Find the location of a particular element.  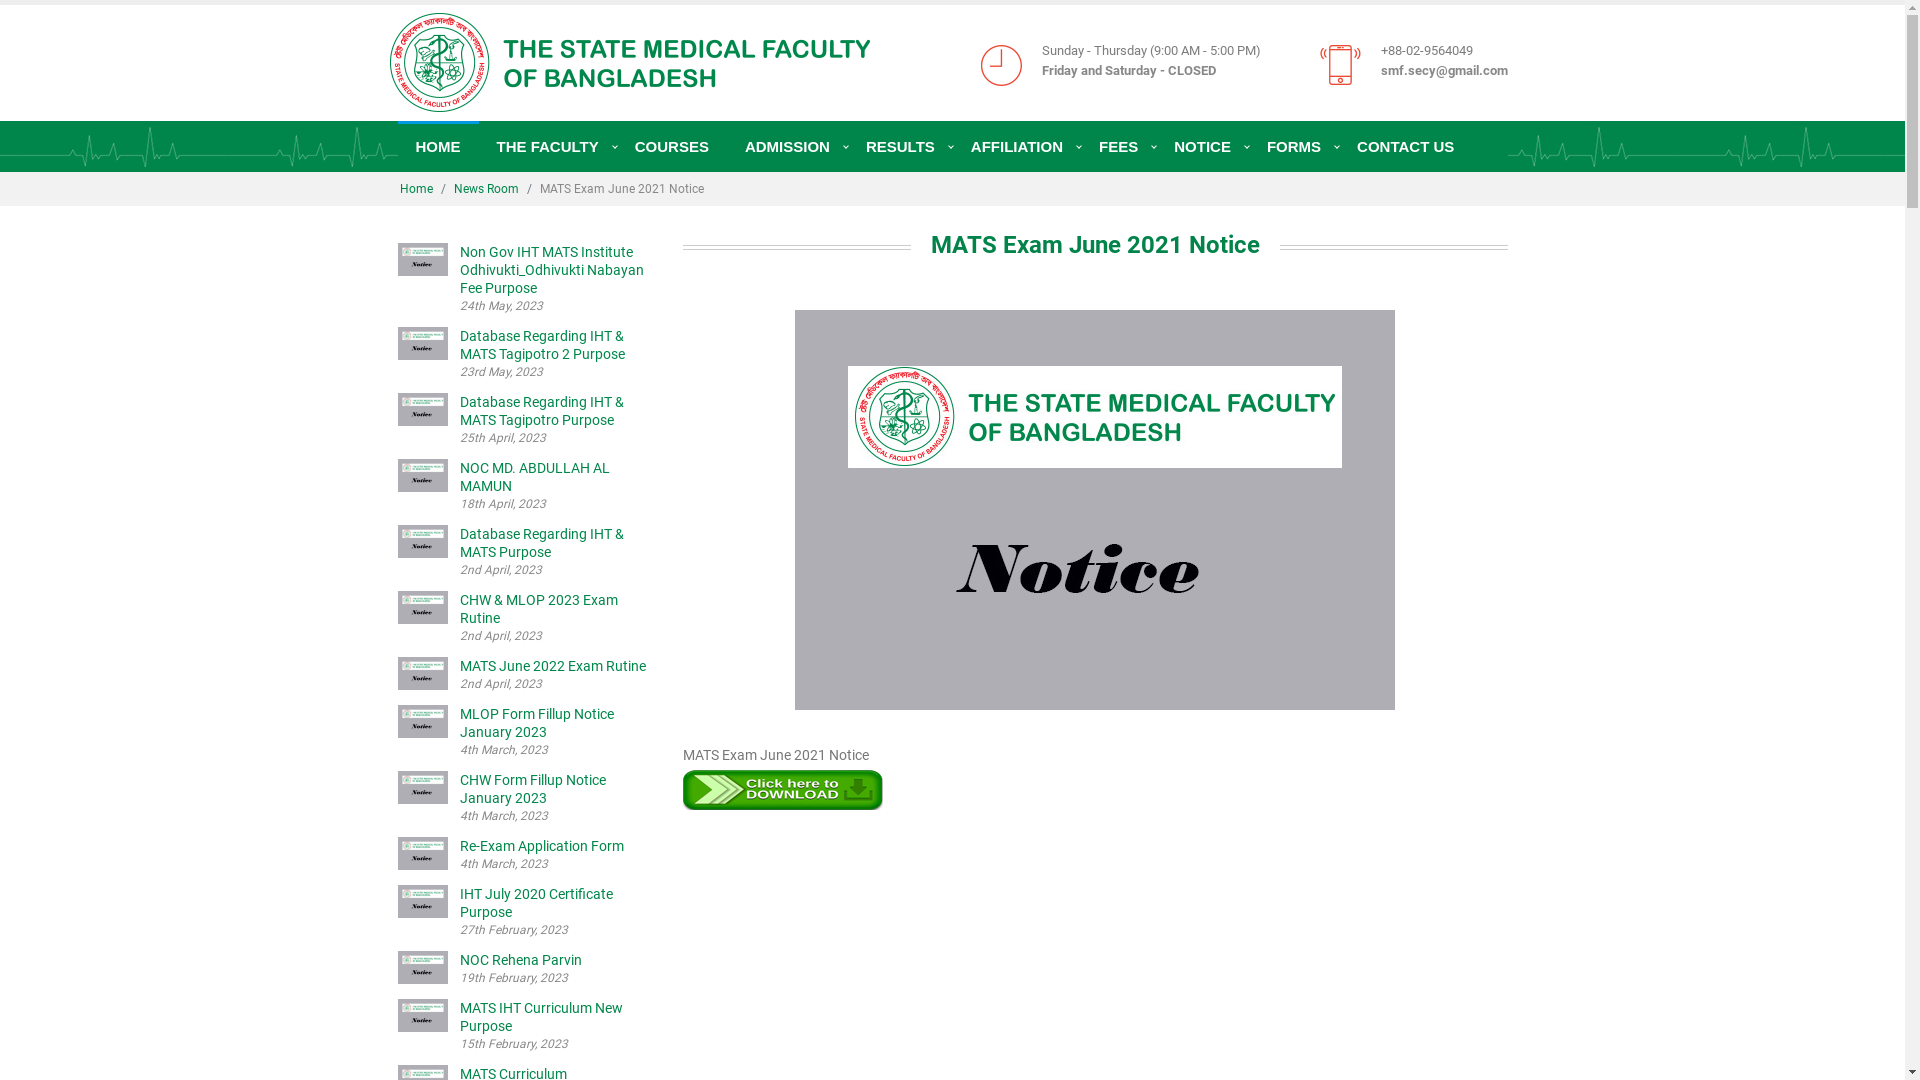

Database Regarding IHT & MATS Tagipotro 2 Purpose is located at coordinates (542, 345).